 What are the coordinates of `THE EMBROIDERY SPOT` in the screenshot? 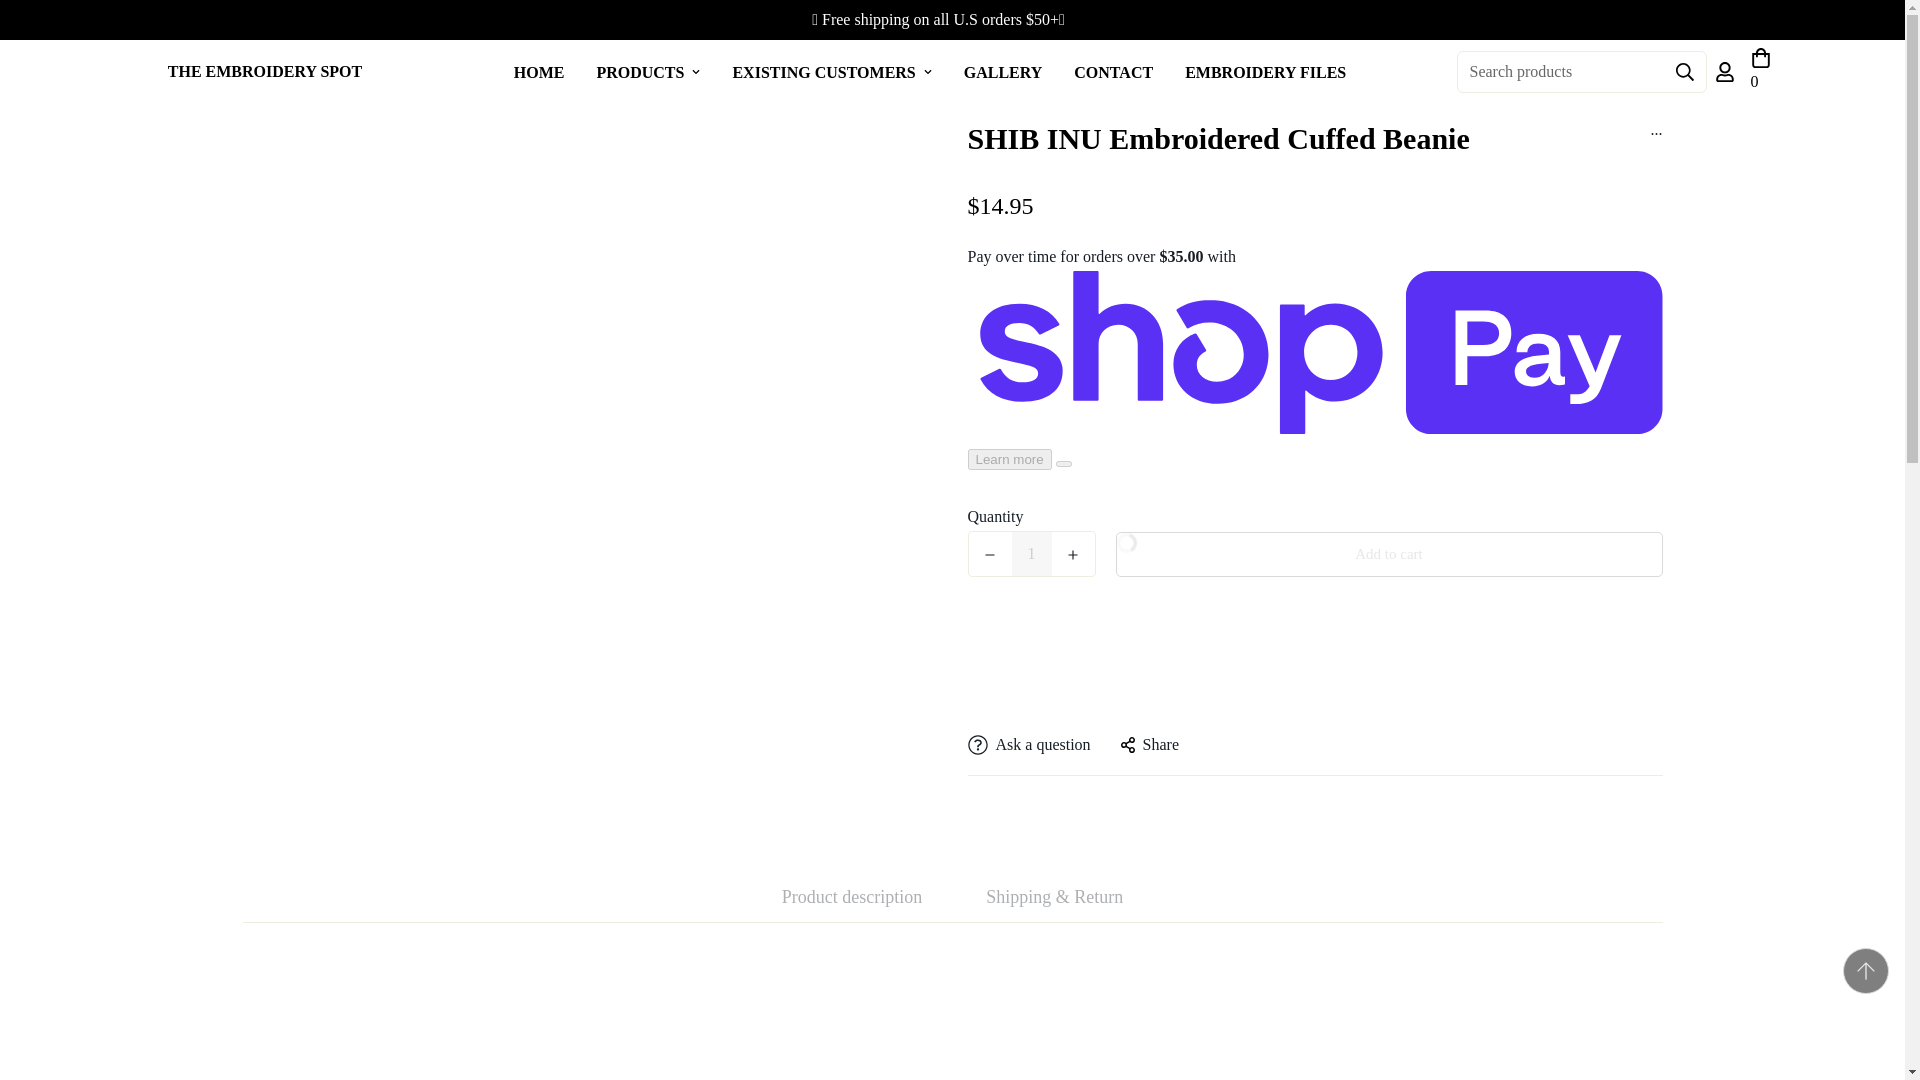 It's located at (264, 72).